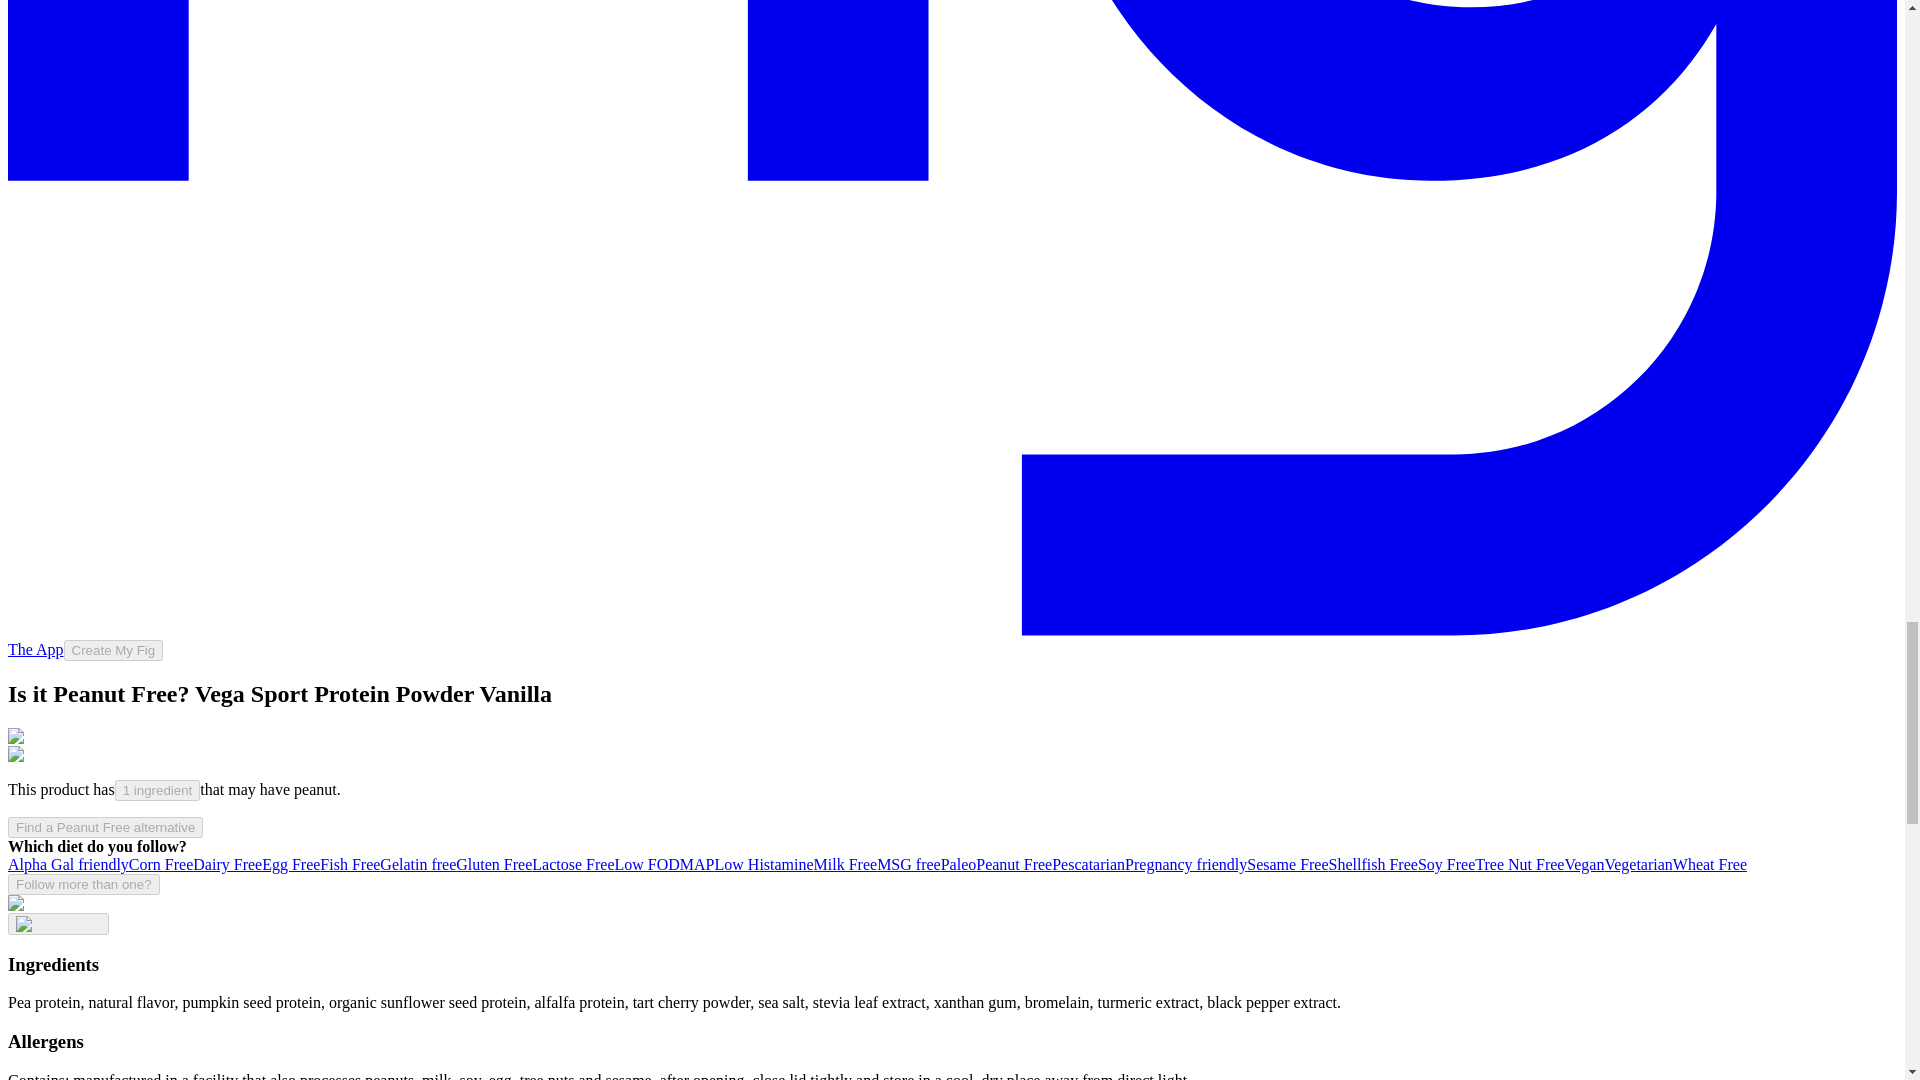 The image size is (1920, 1080). I want to click on Milk Free, so click(846, 864).